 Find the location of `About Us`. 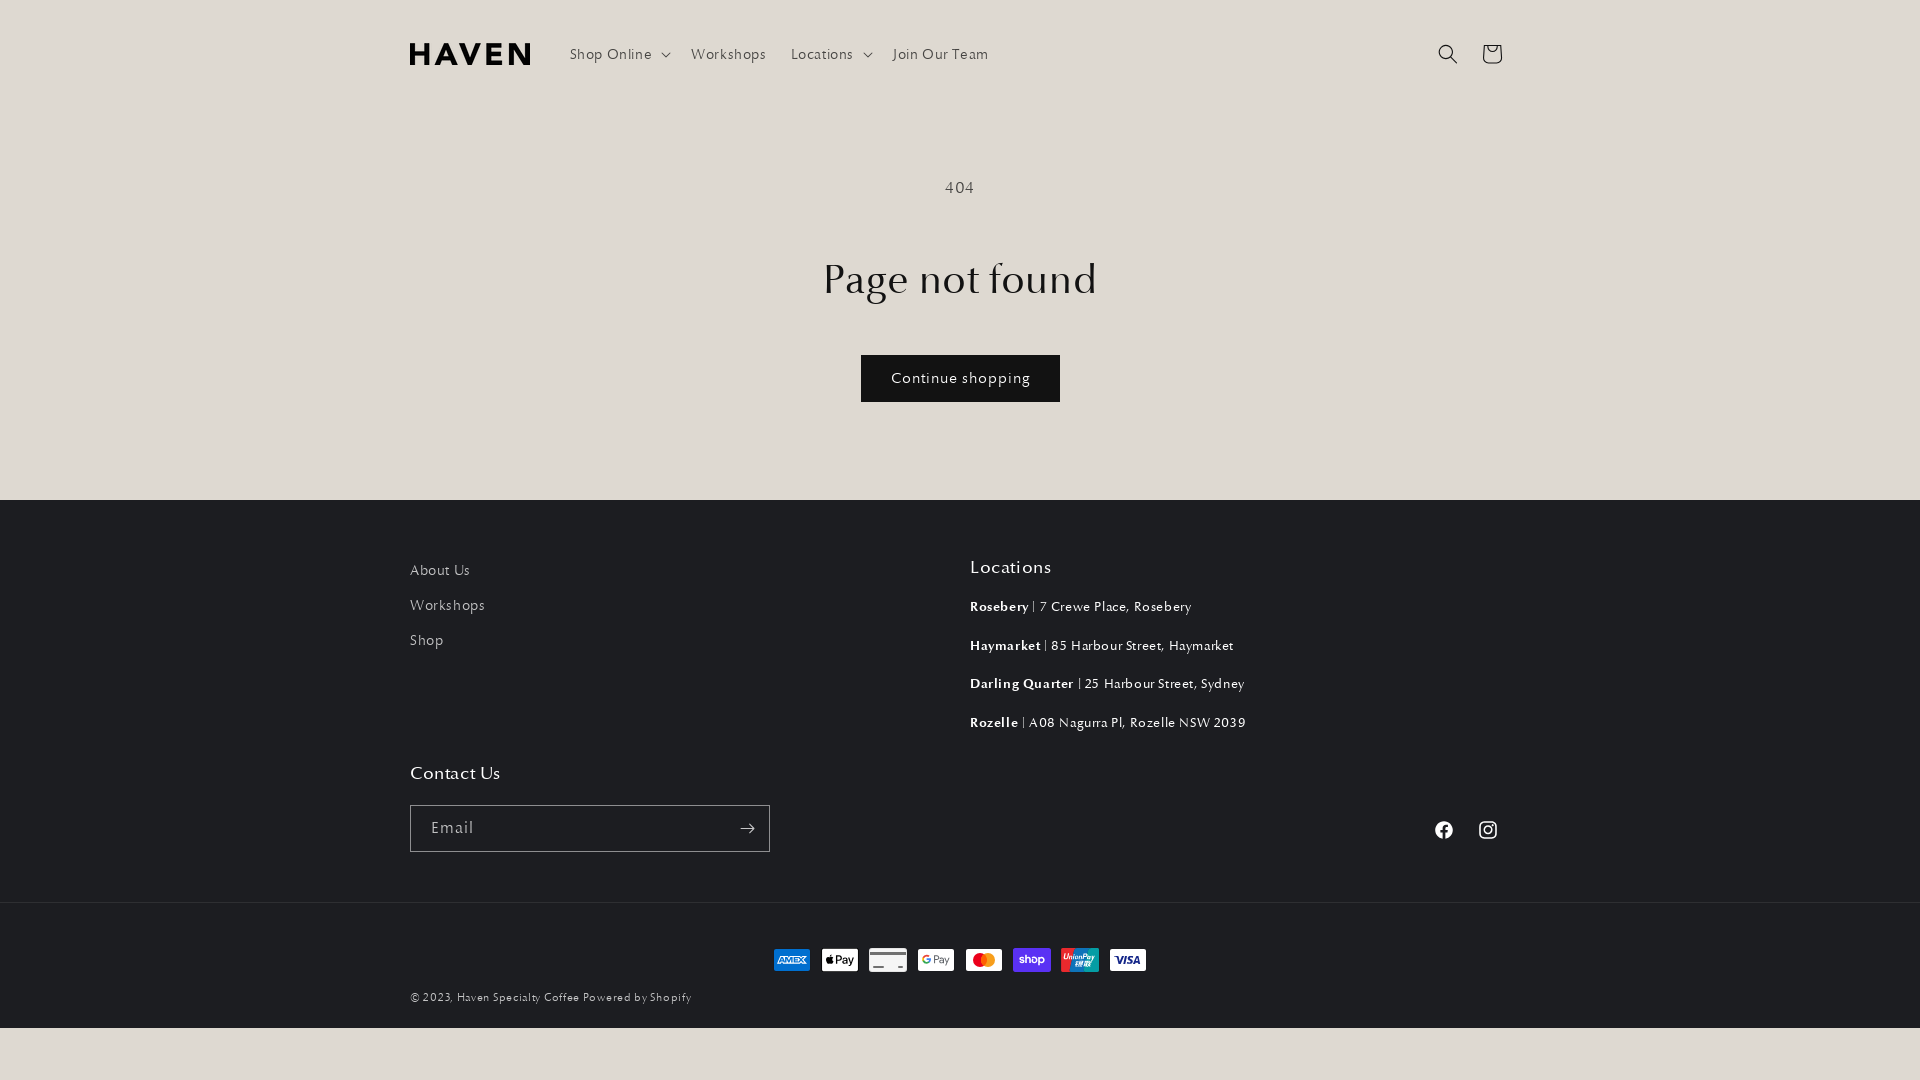

About Us is located at coordinates (440, 573).